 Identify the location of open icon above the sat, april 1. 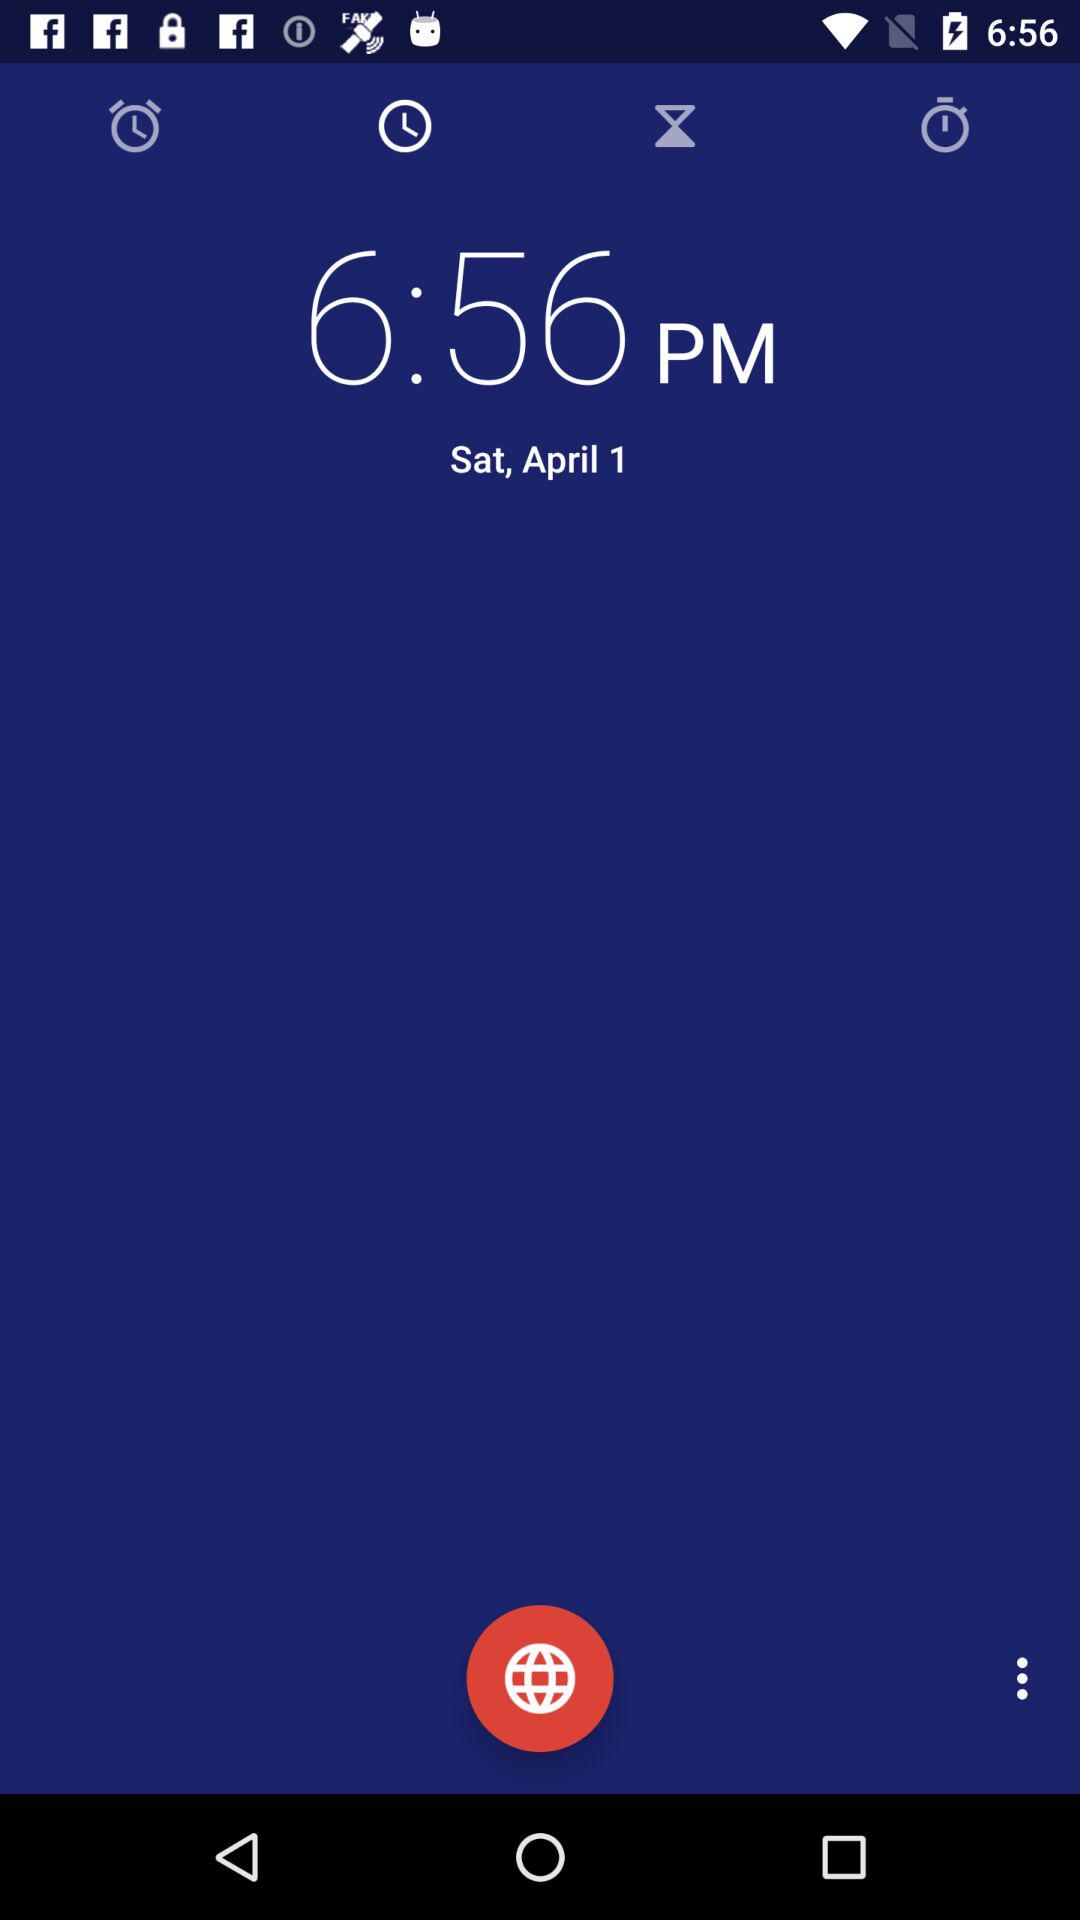
(540, 311).